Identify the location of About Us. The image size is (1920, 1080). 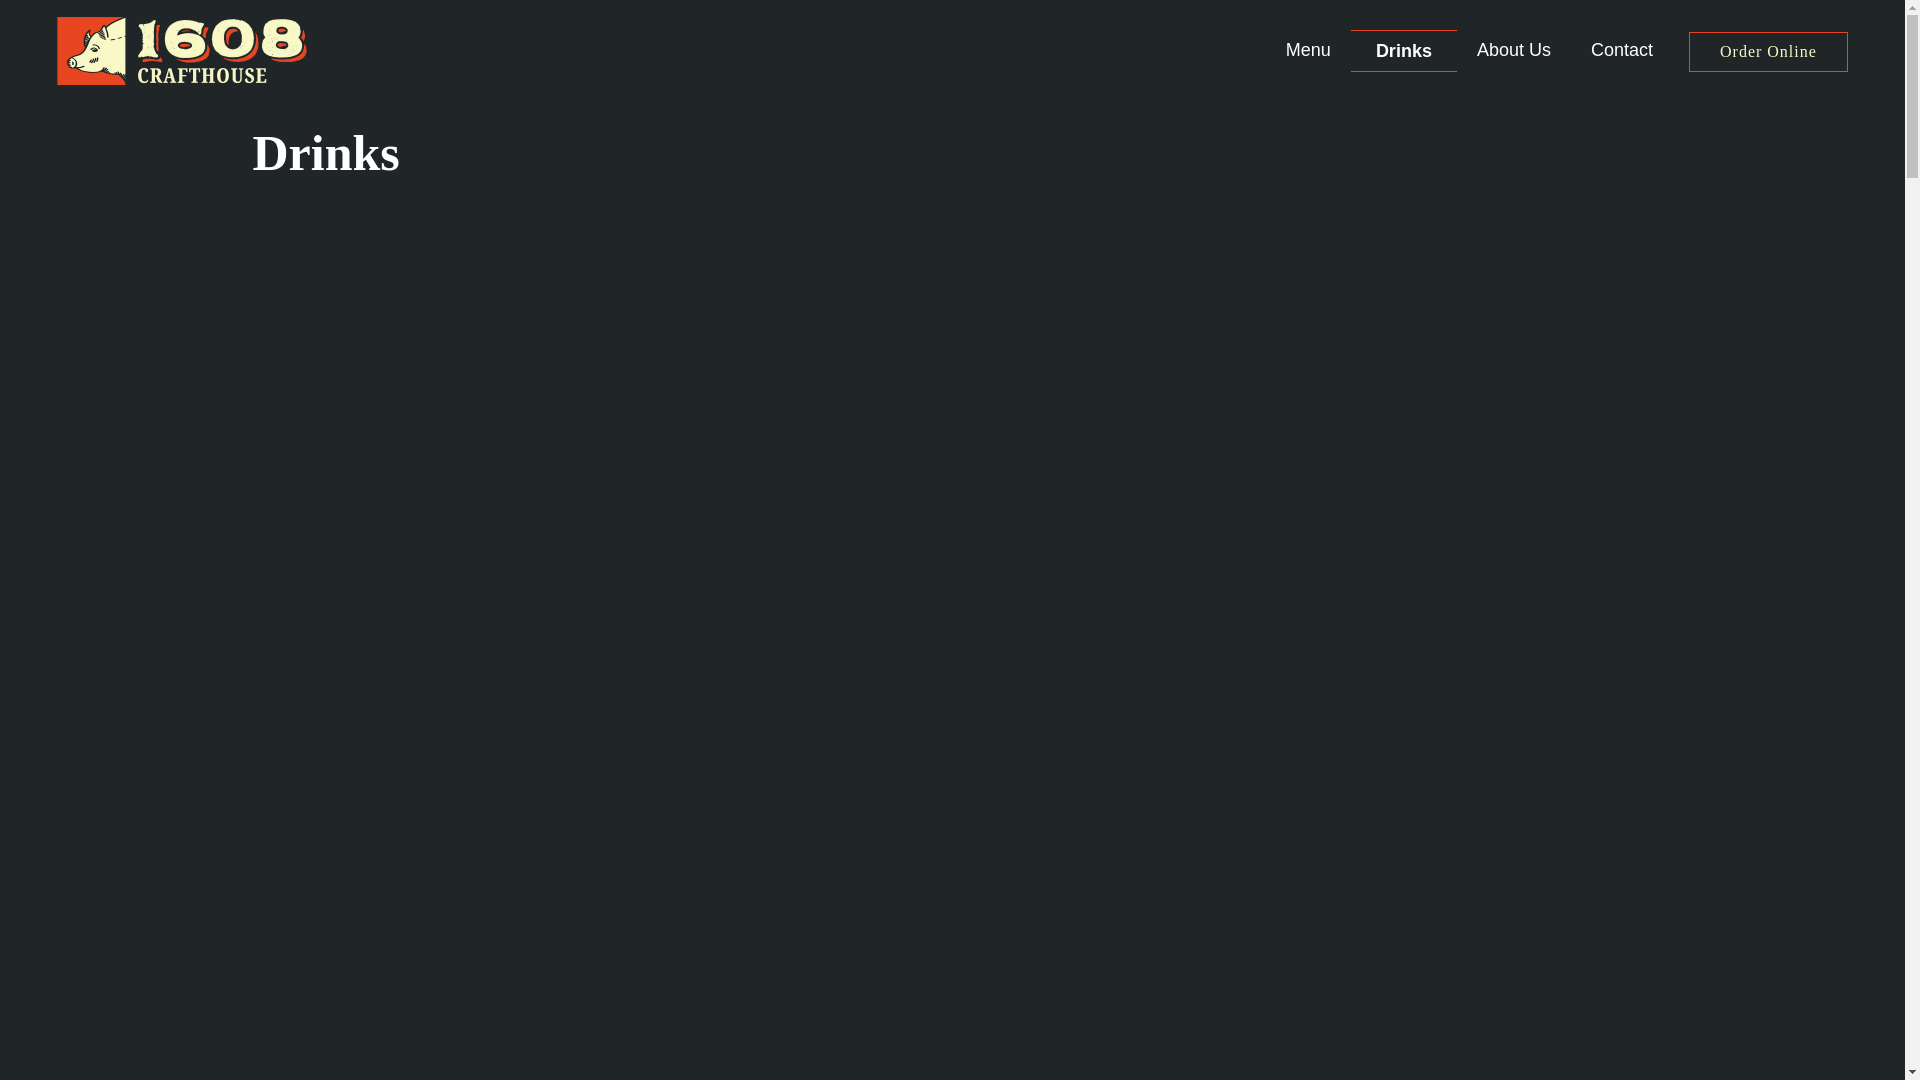
(1514, 50).